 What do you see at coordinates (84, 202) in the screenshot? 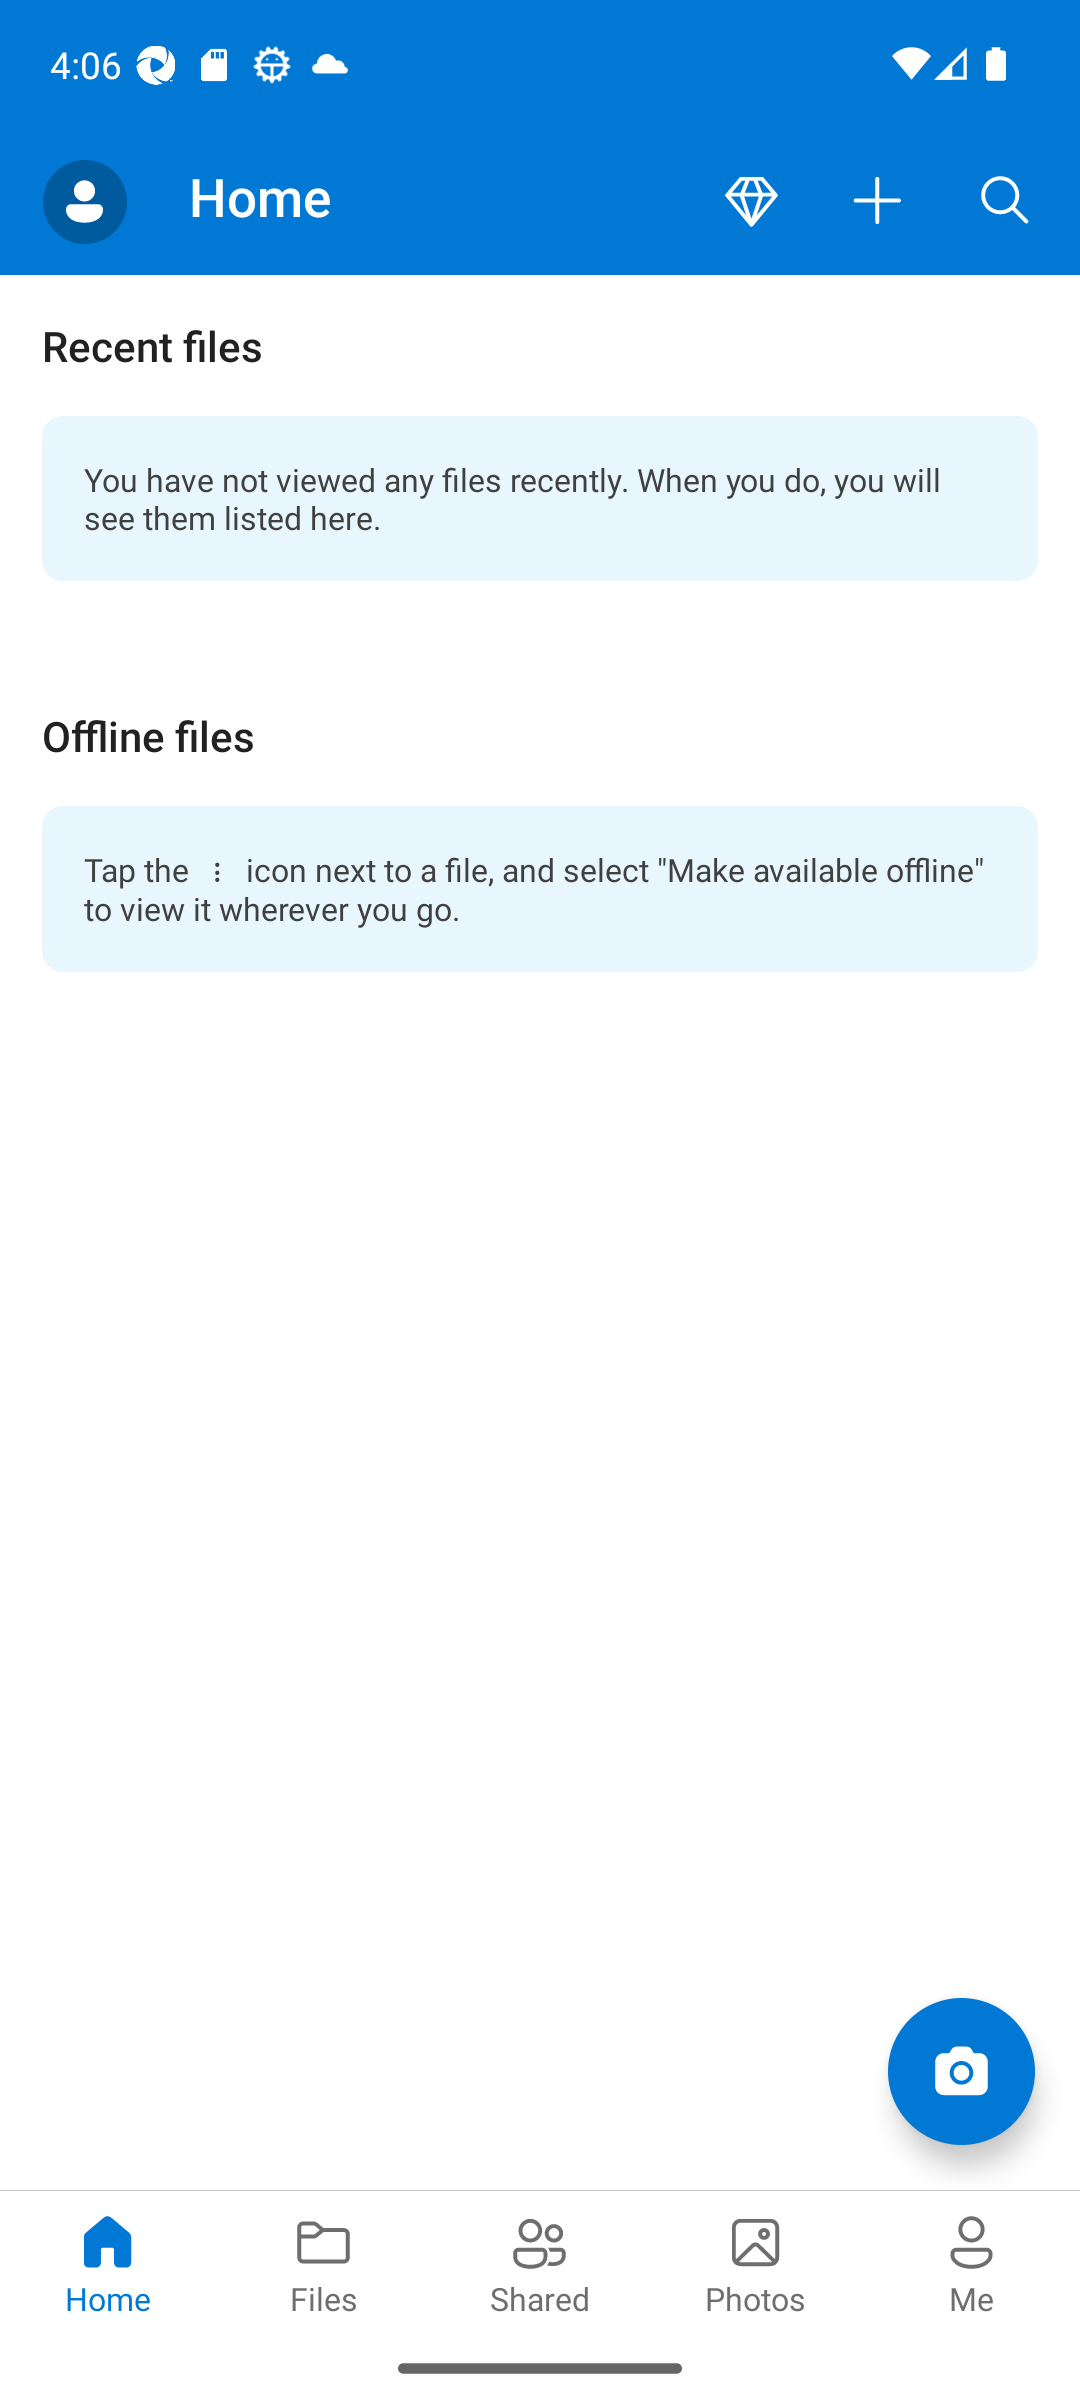
I see `Account switcher` at bounding box center [84, 202].